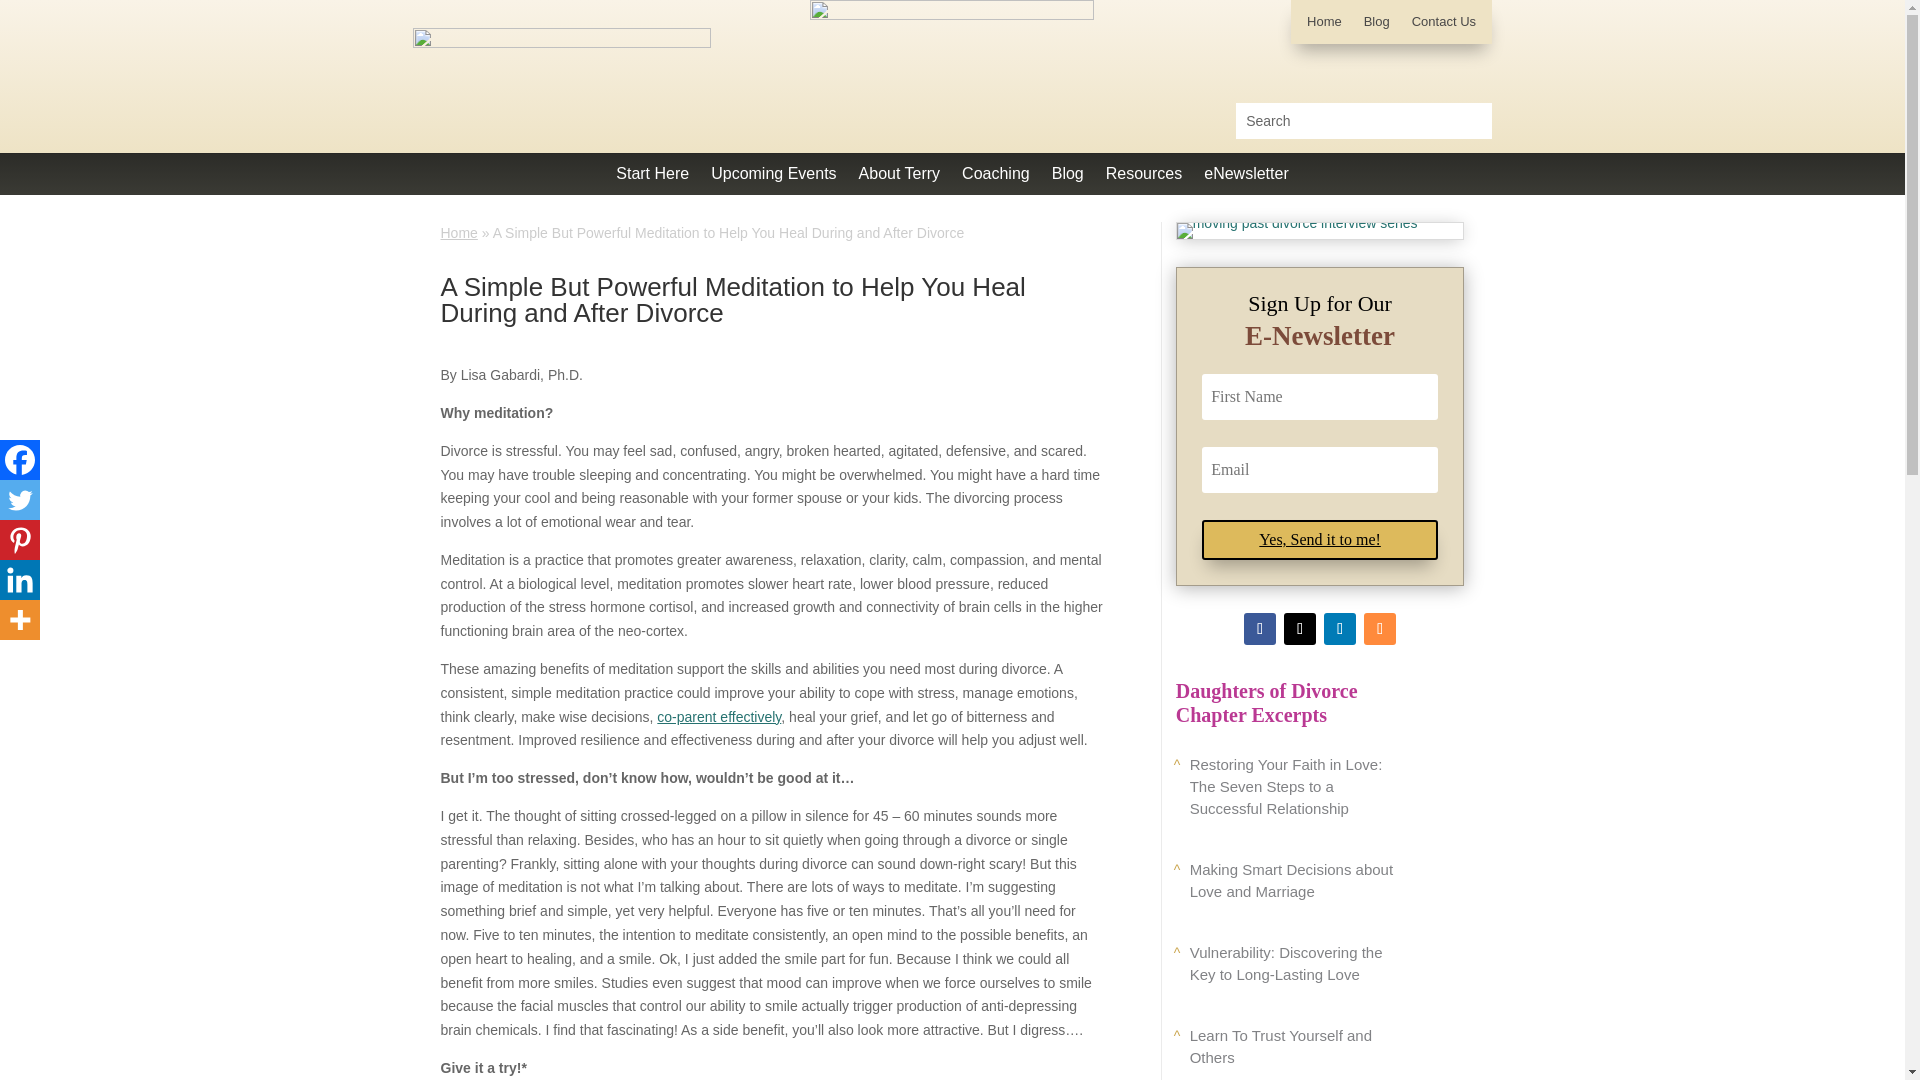 The height and width of the screenshot is (1080, 1920). What do you see at coordinates (20, 620) in the screenshot?
I see `More` at bounding box center [20, 620].